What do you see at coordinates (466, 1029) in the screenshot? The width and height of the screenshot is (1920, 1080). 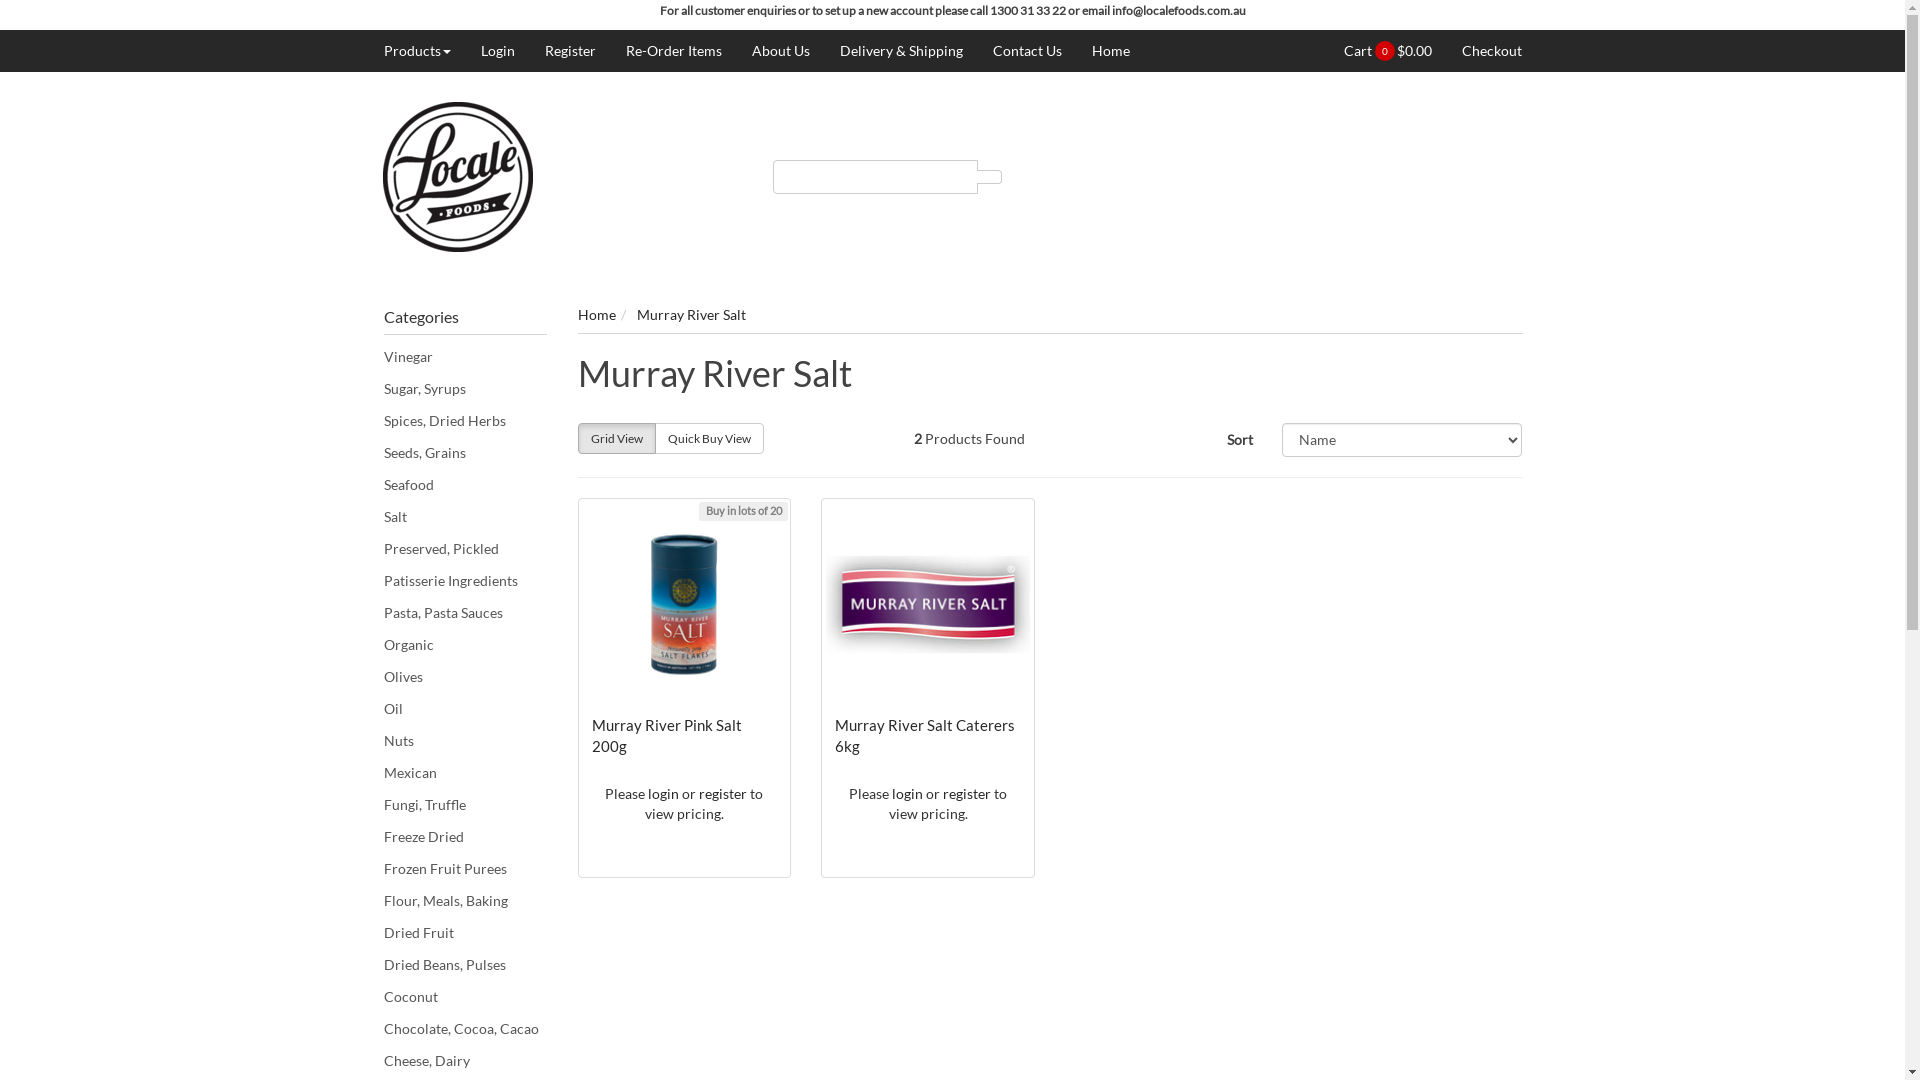 I see `Chocolate, Cocoa, Cacao` at bounding box center [466, 1029].